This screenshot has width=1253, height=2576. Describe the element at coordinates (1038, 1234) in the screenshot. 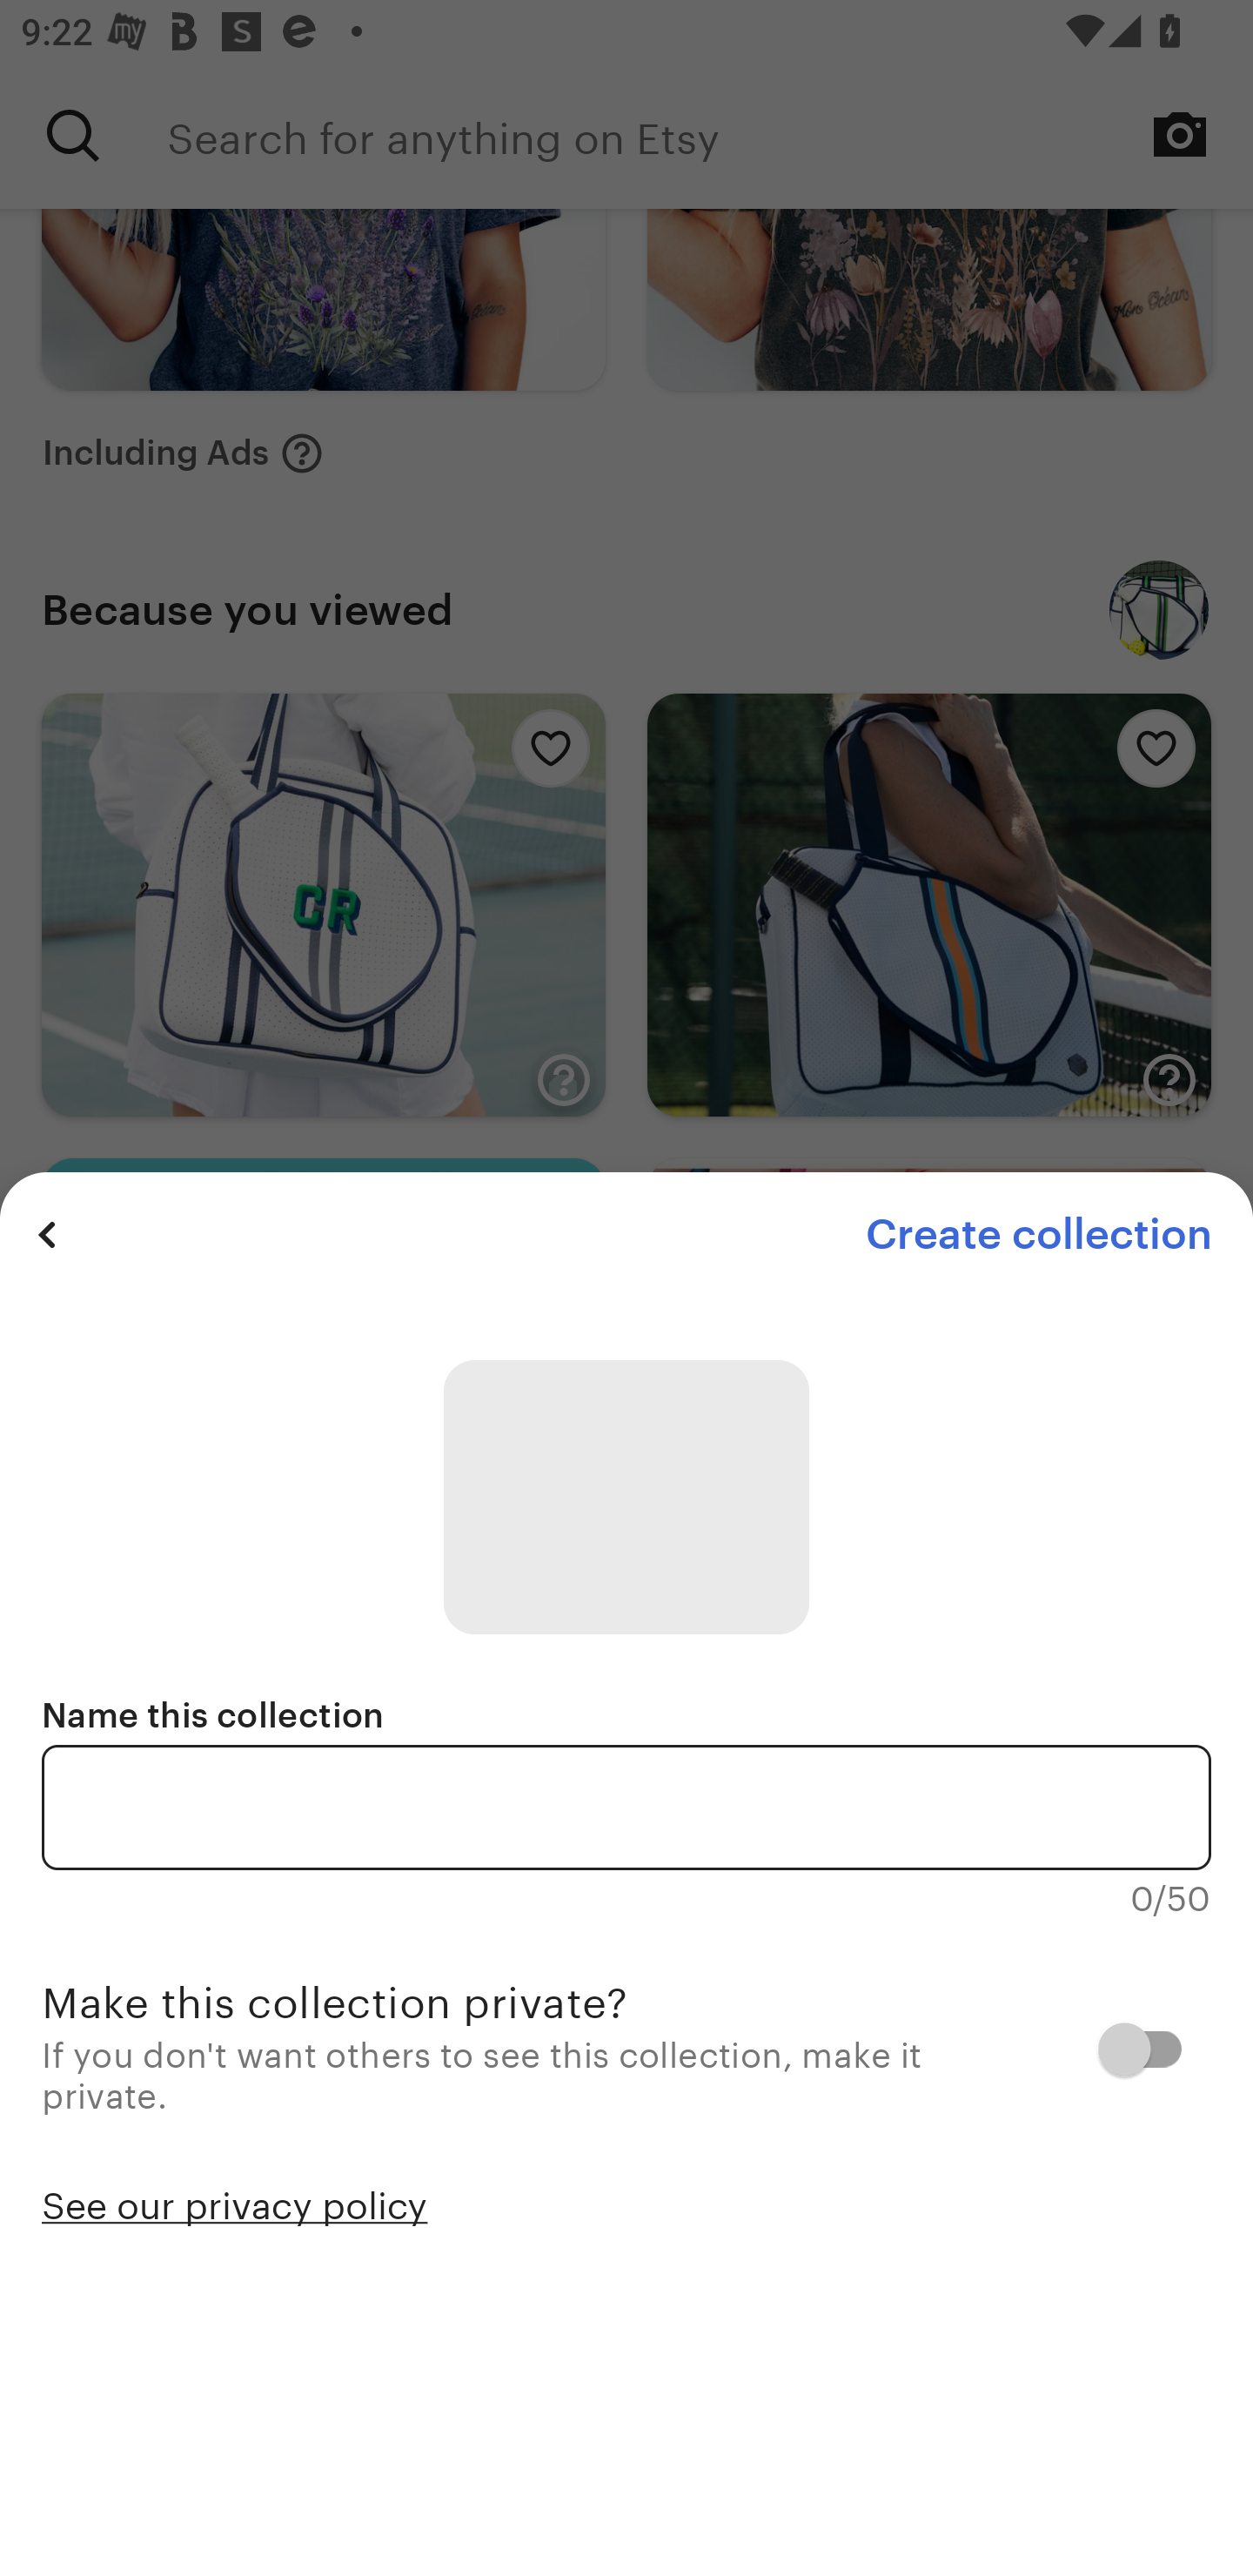

I see `Create collection` at that location.